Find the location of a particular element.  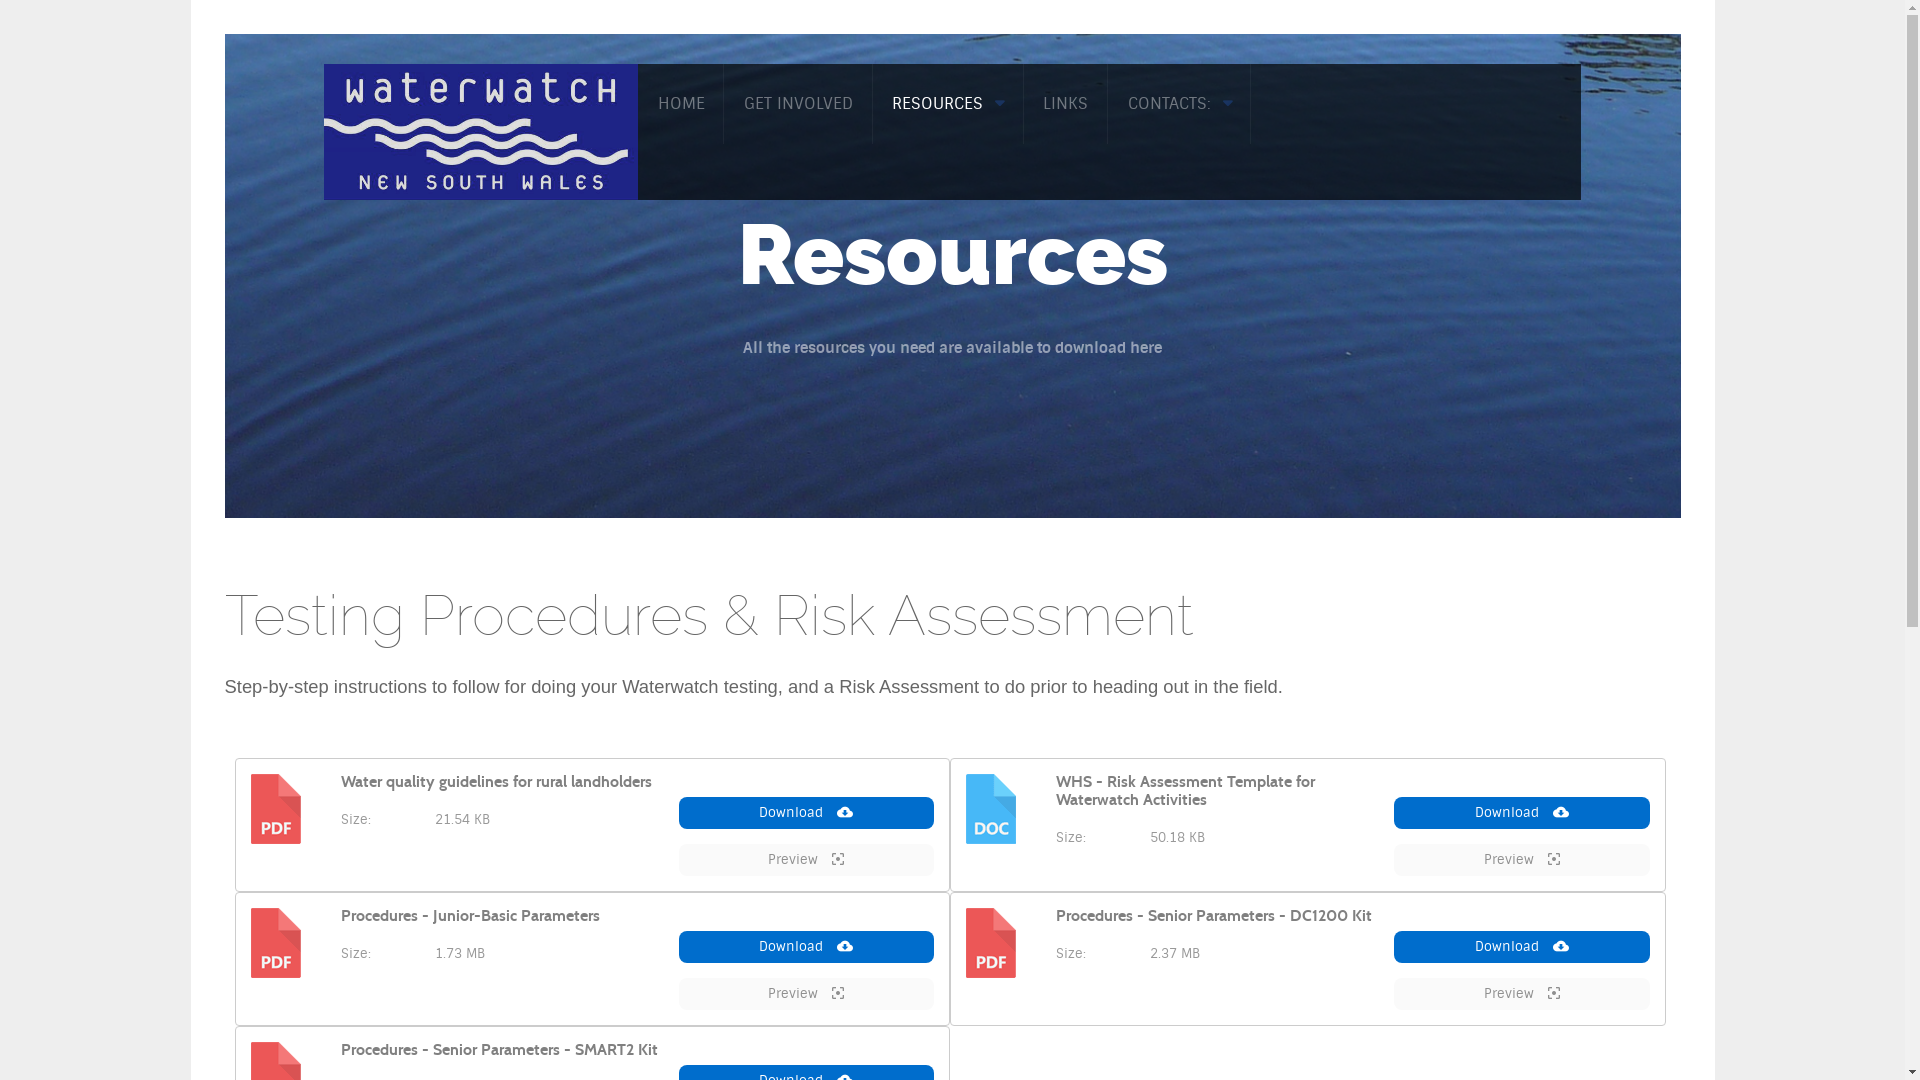

HOME is located at coordinates (681, 104).